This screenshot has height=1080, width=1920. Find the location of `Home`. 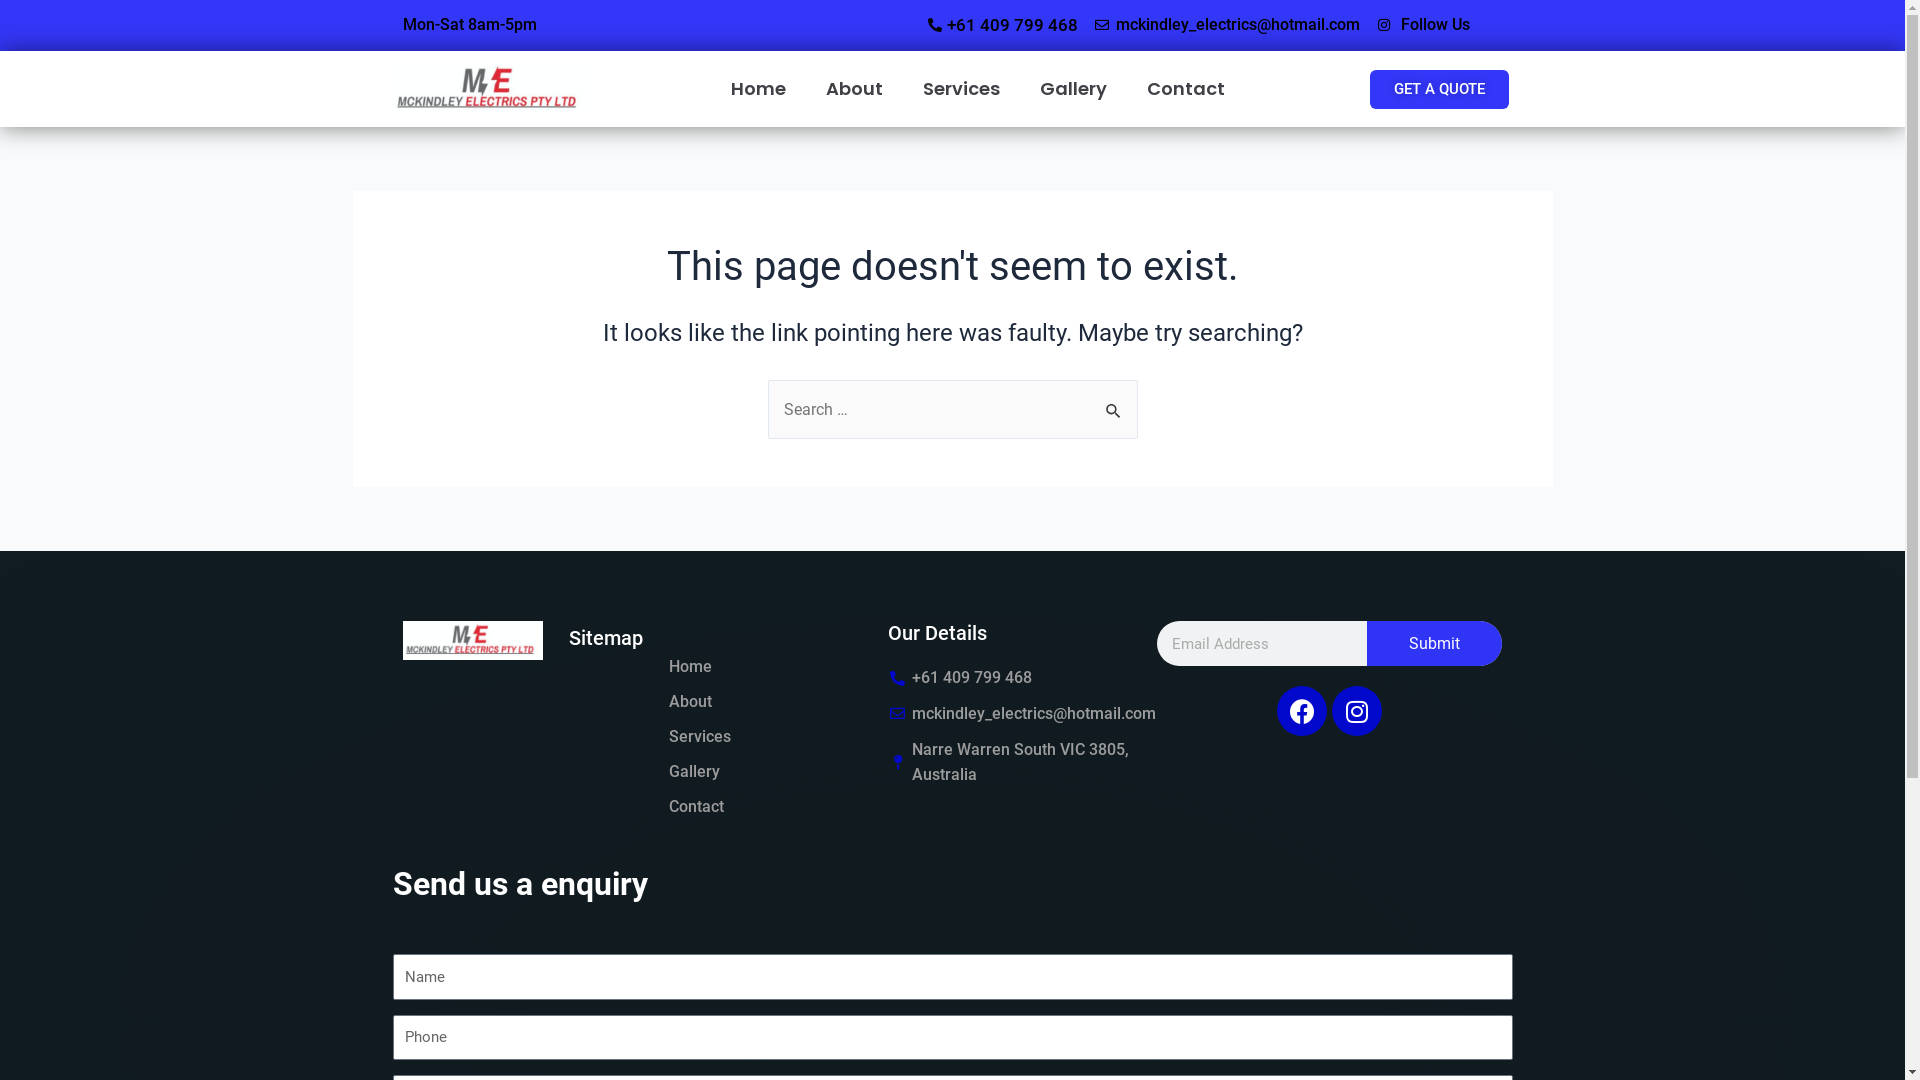

Home is located at coordinates (690, 666).